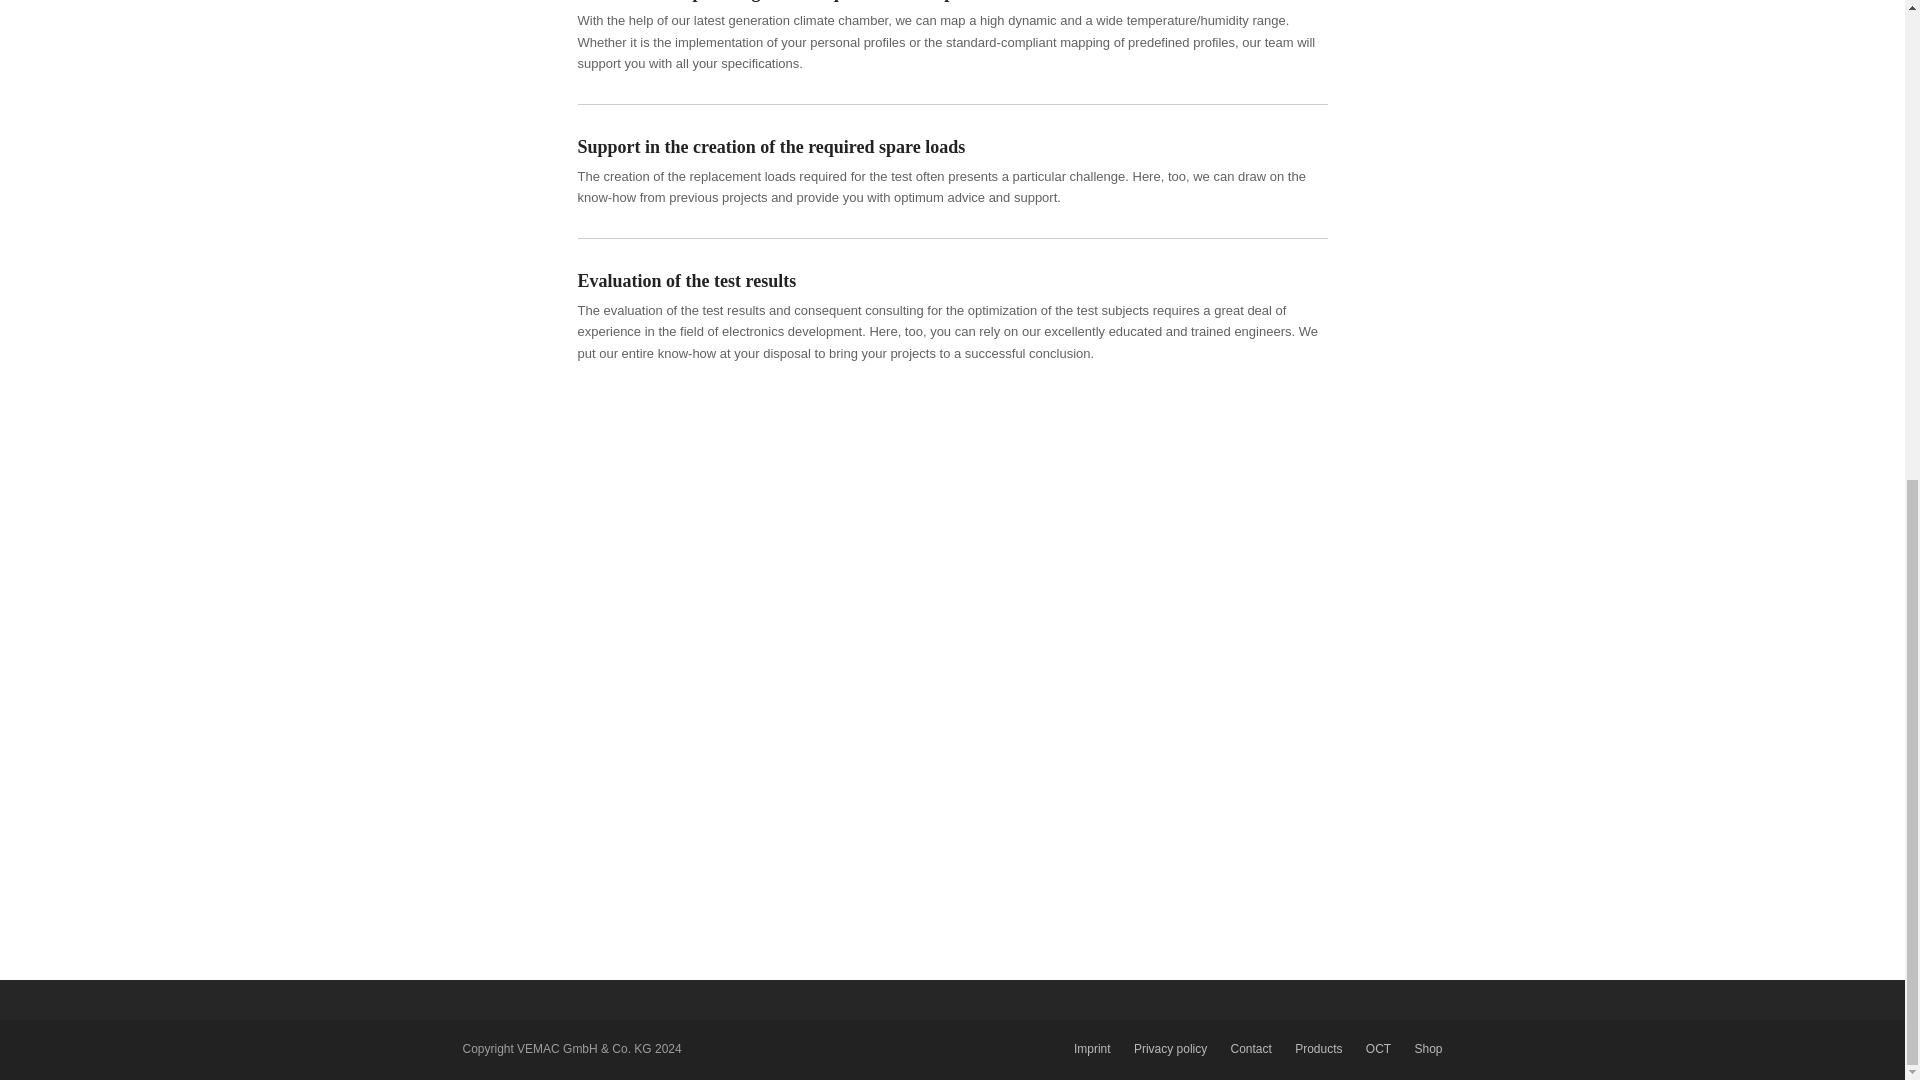 Image resolution: width=1920 pixels, height=1080 pixels. What do you see at coordinates (1170, 1049) in the screenshot?
I see `Privacy policy` at bounding box center [1170, 1049].